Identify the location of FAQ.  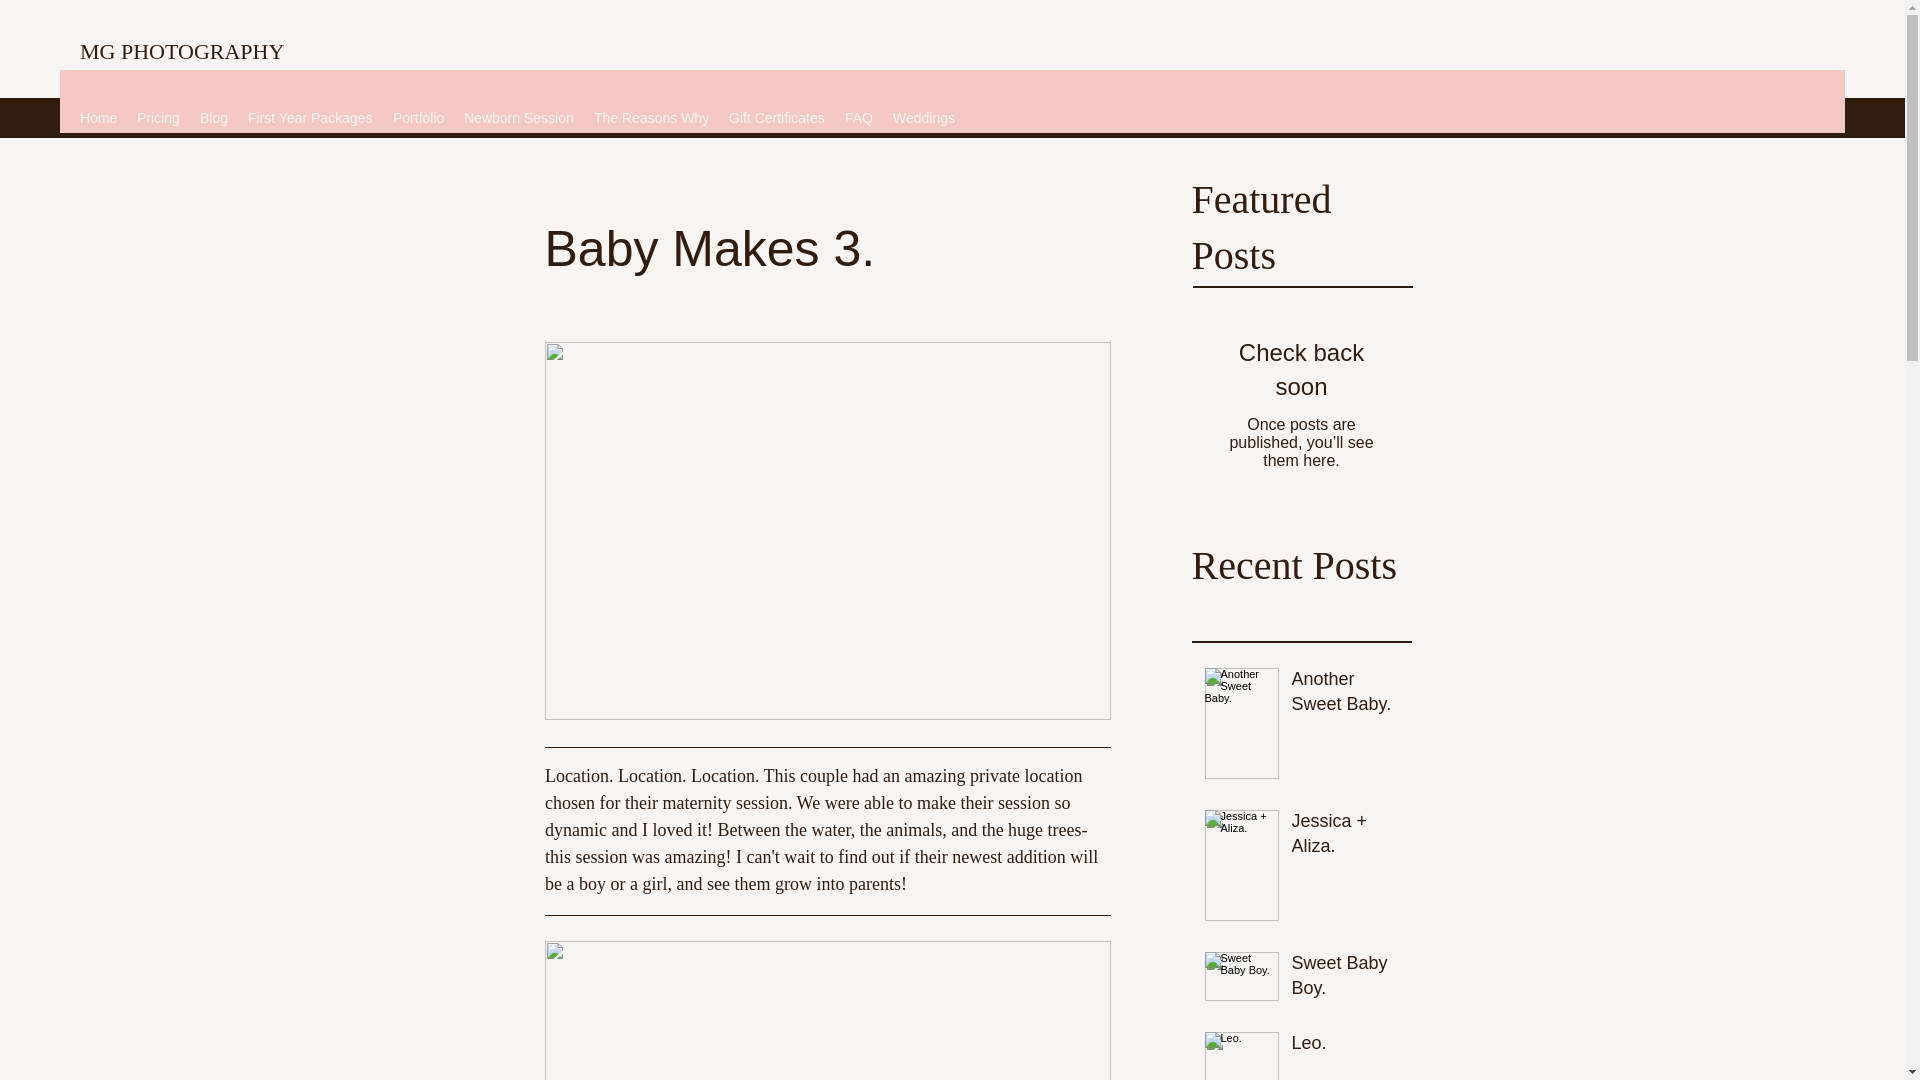
(859, 117).